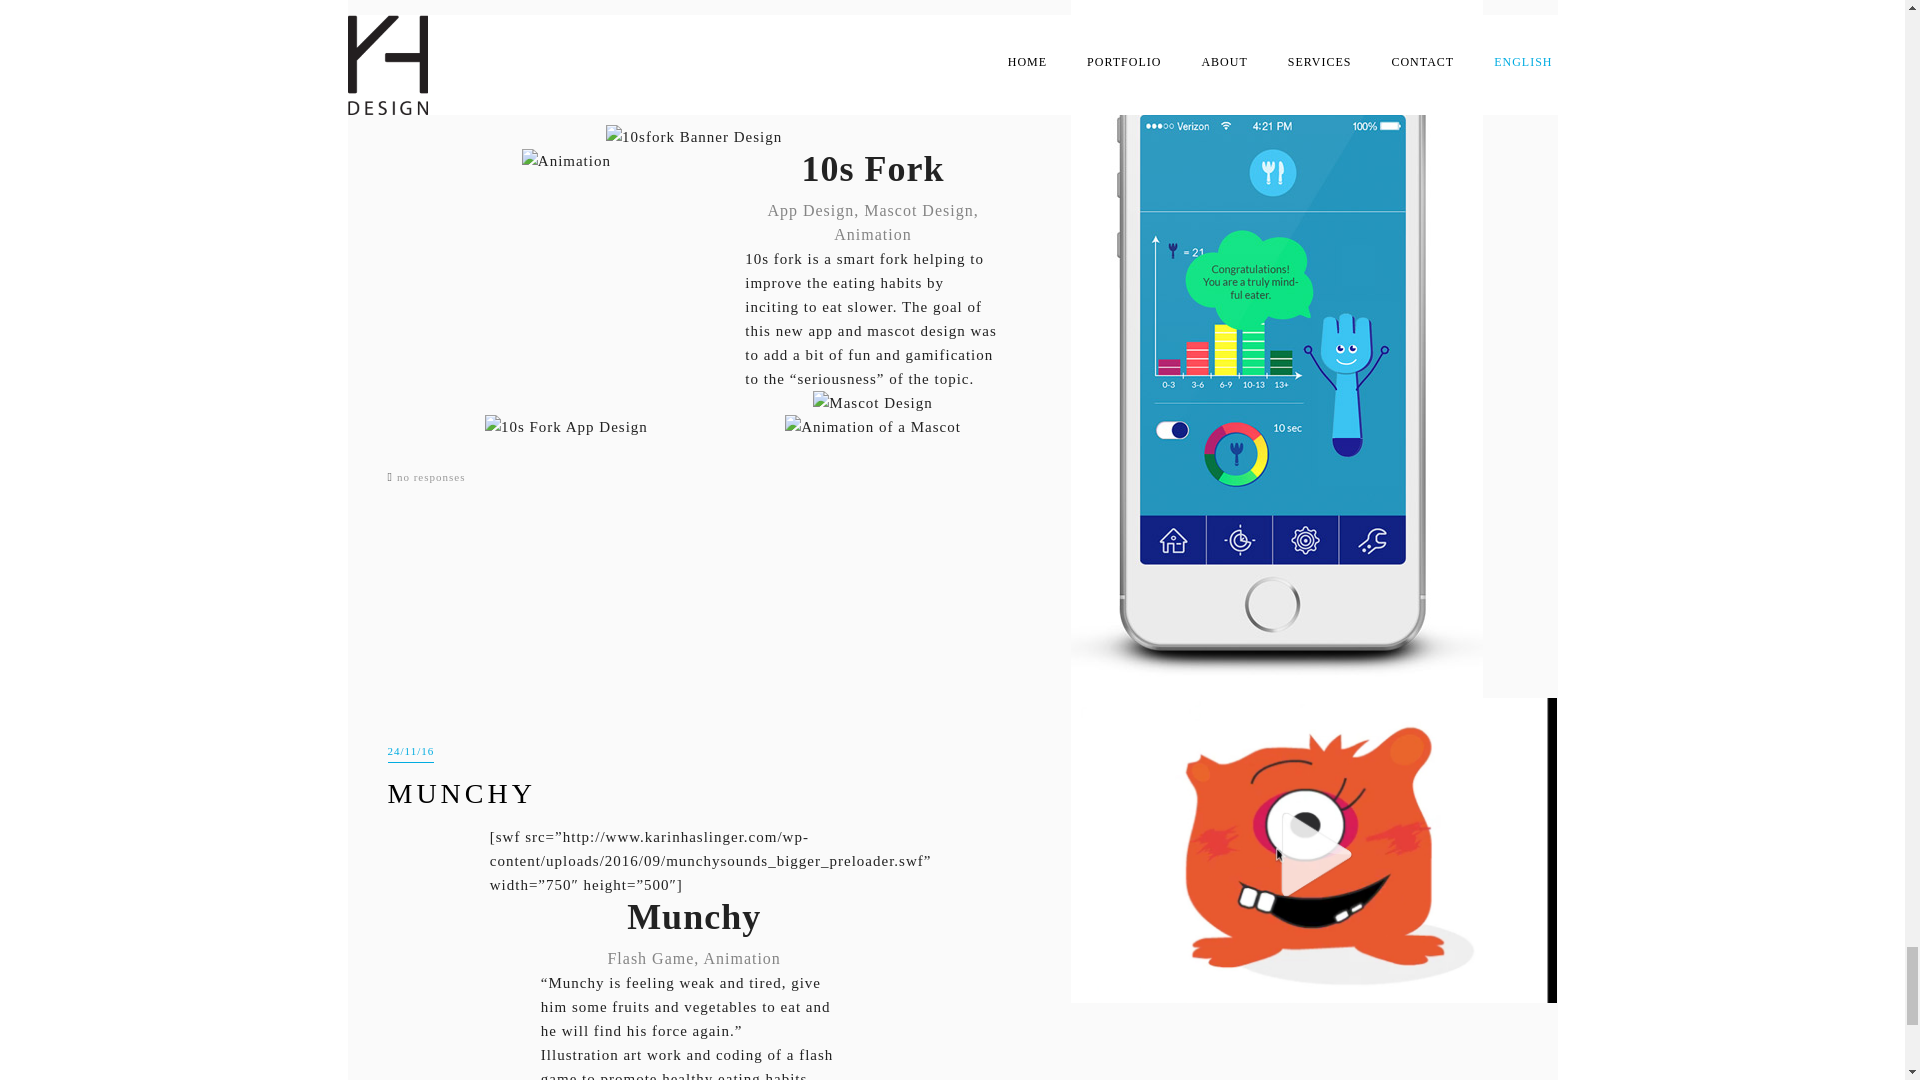 The image size is (1920, 1080). What do you see at coordinates (461, 792) in the screenshot?
I see `MUNCHY` at bounding box center [461, 792].